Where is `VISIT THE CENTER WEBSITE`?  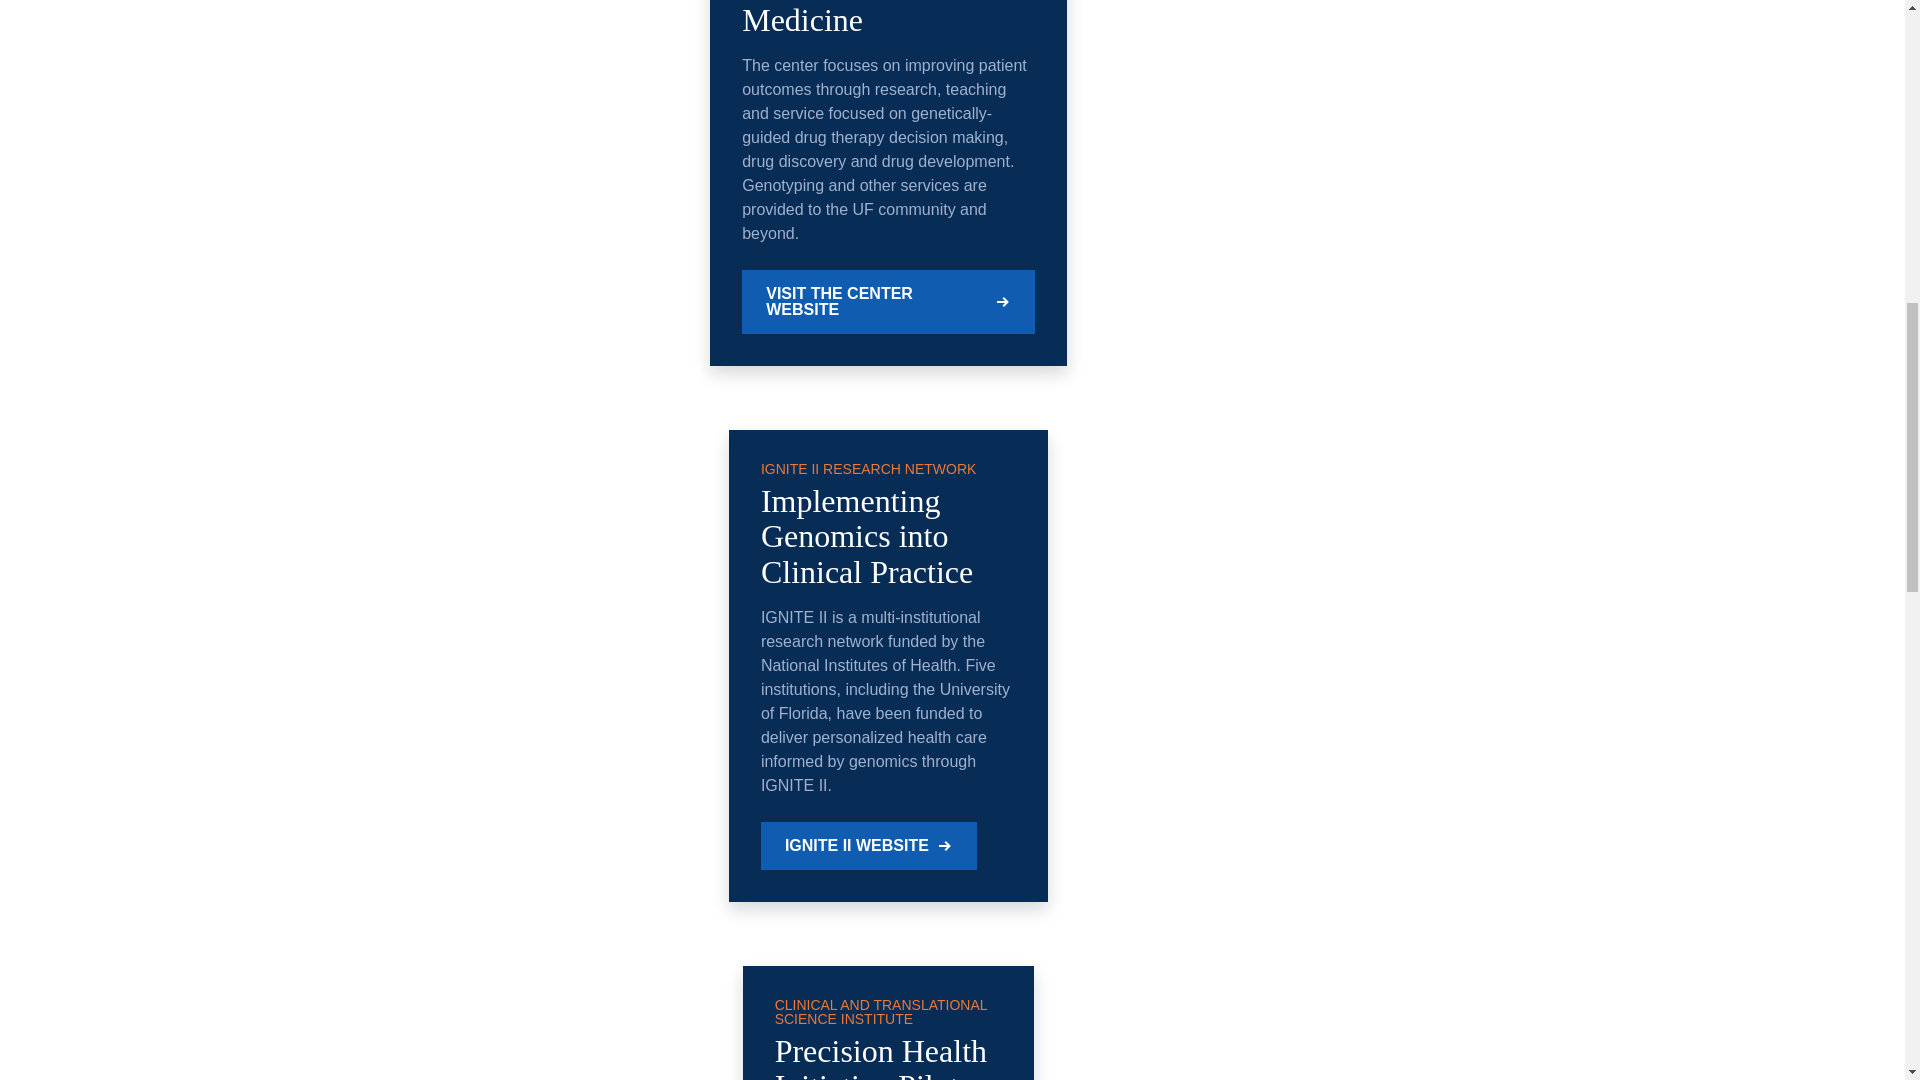 VISIT THE CENTER WEBSITE is located at coordinates (888, 302).